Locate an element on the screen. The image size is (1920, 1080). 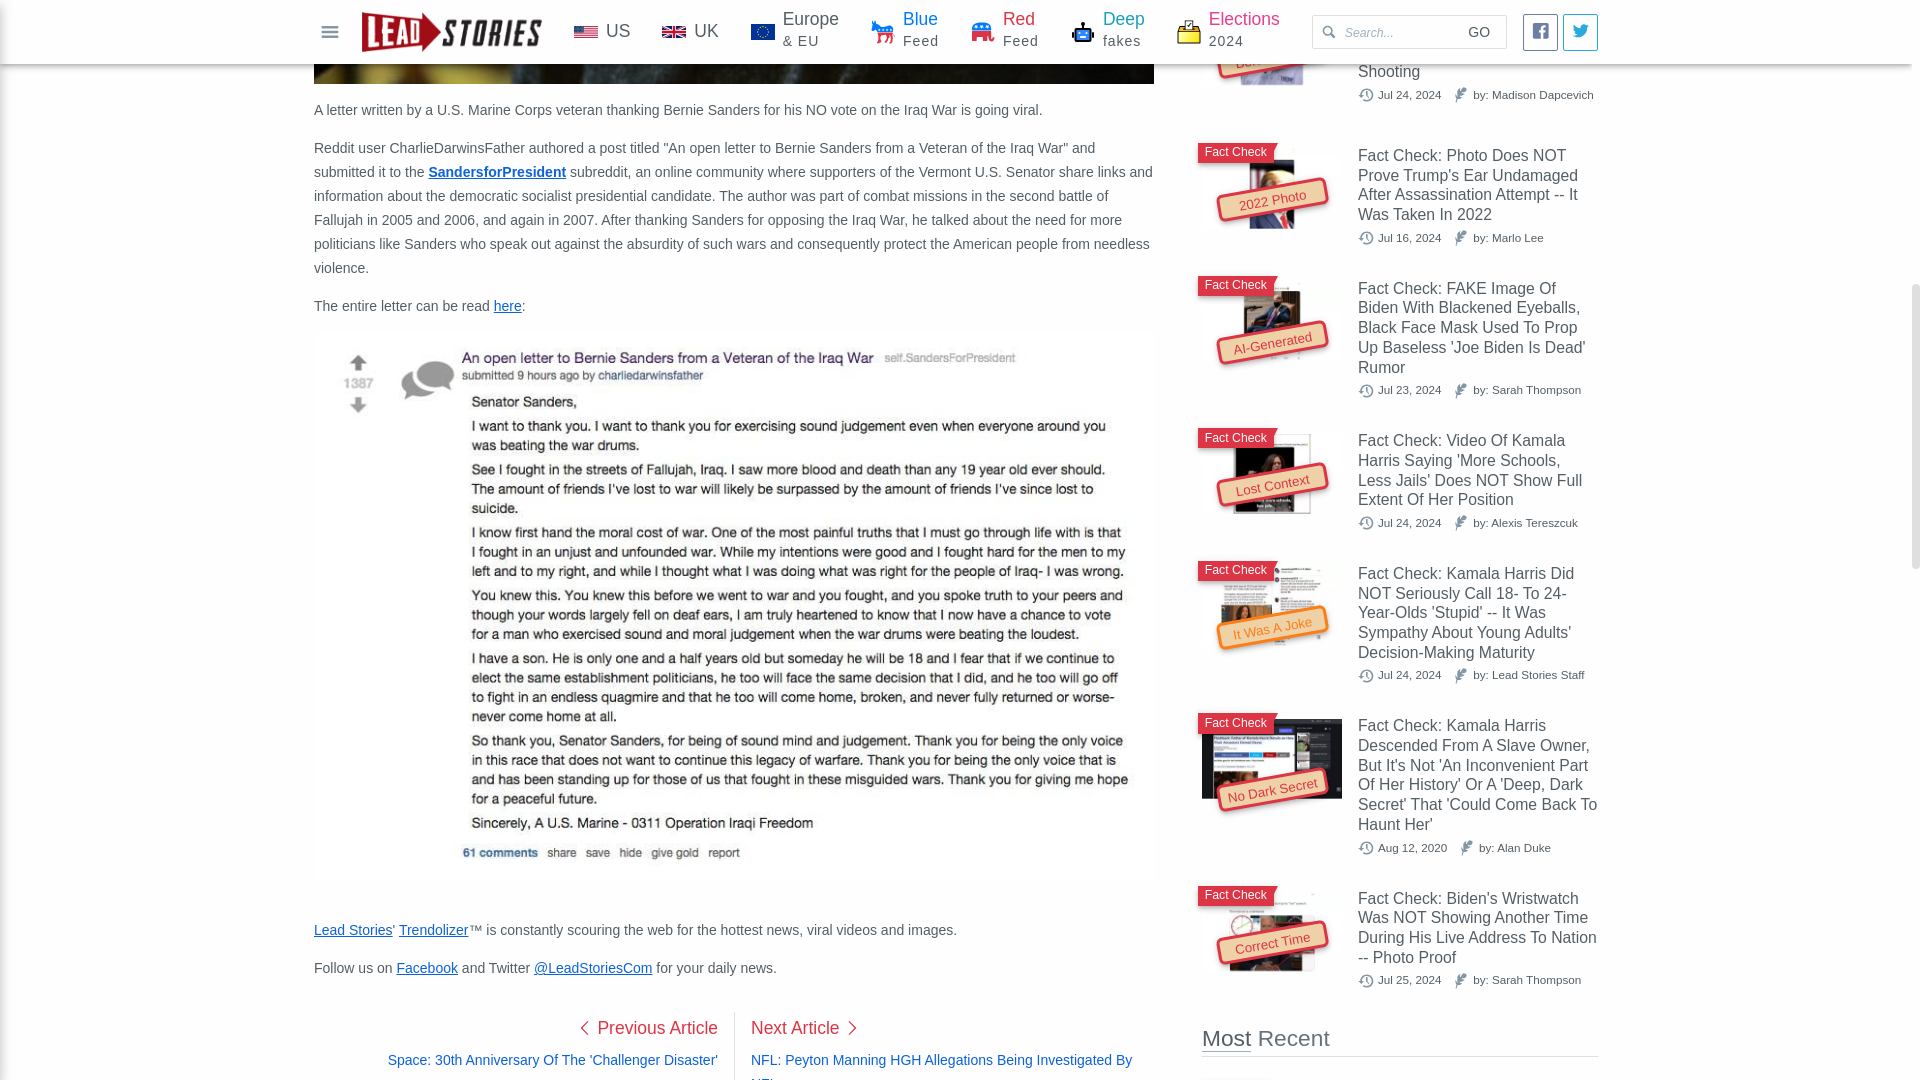
SandersforPresident is located at coordinates (497, 172).